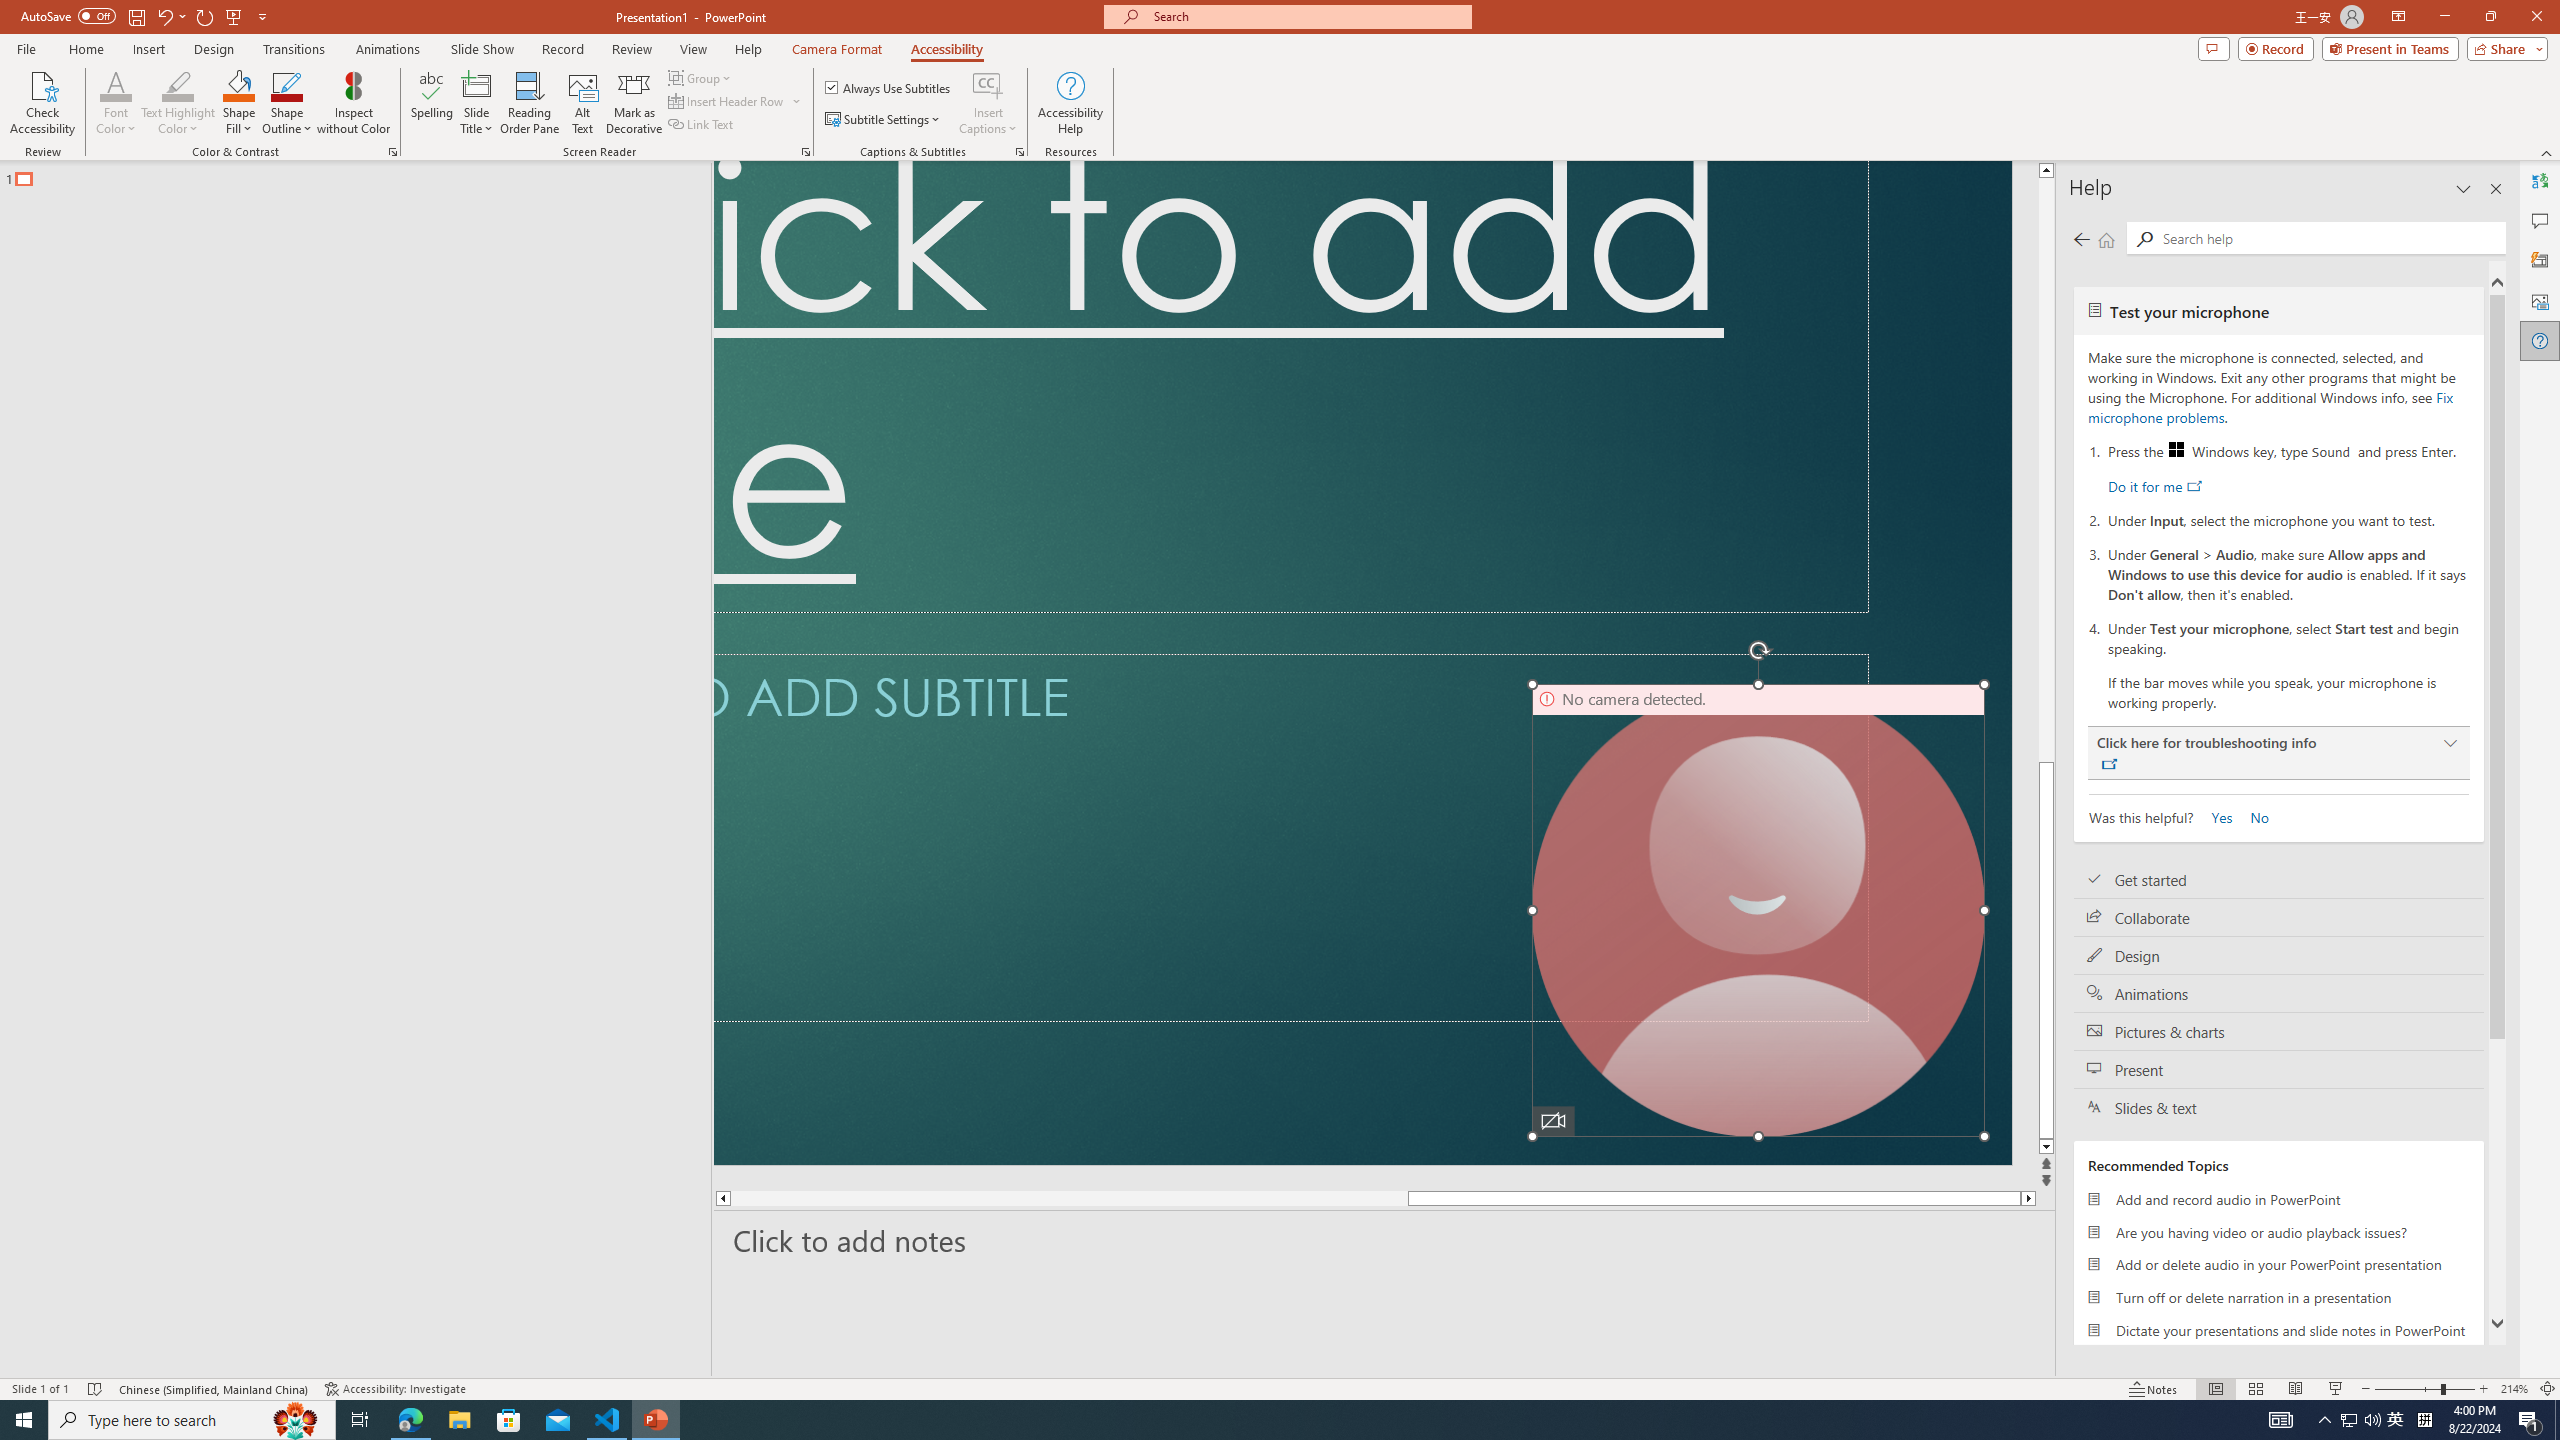  What do you see at coordinates (634, 103) in the screenshot?
I see `Mark as Decorative` at bounding box center [634, 103].